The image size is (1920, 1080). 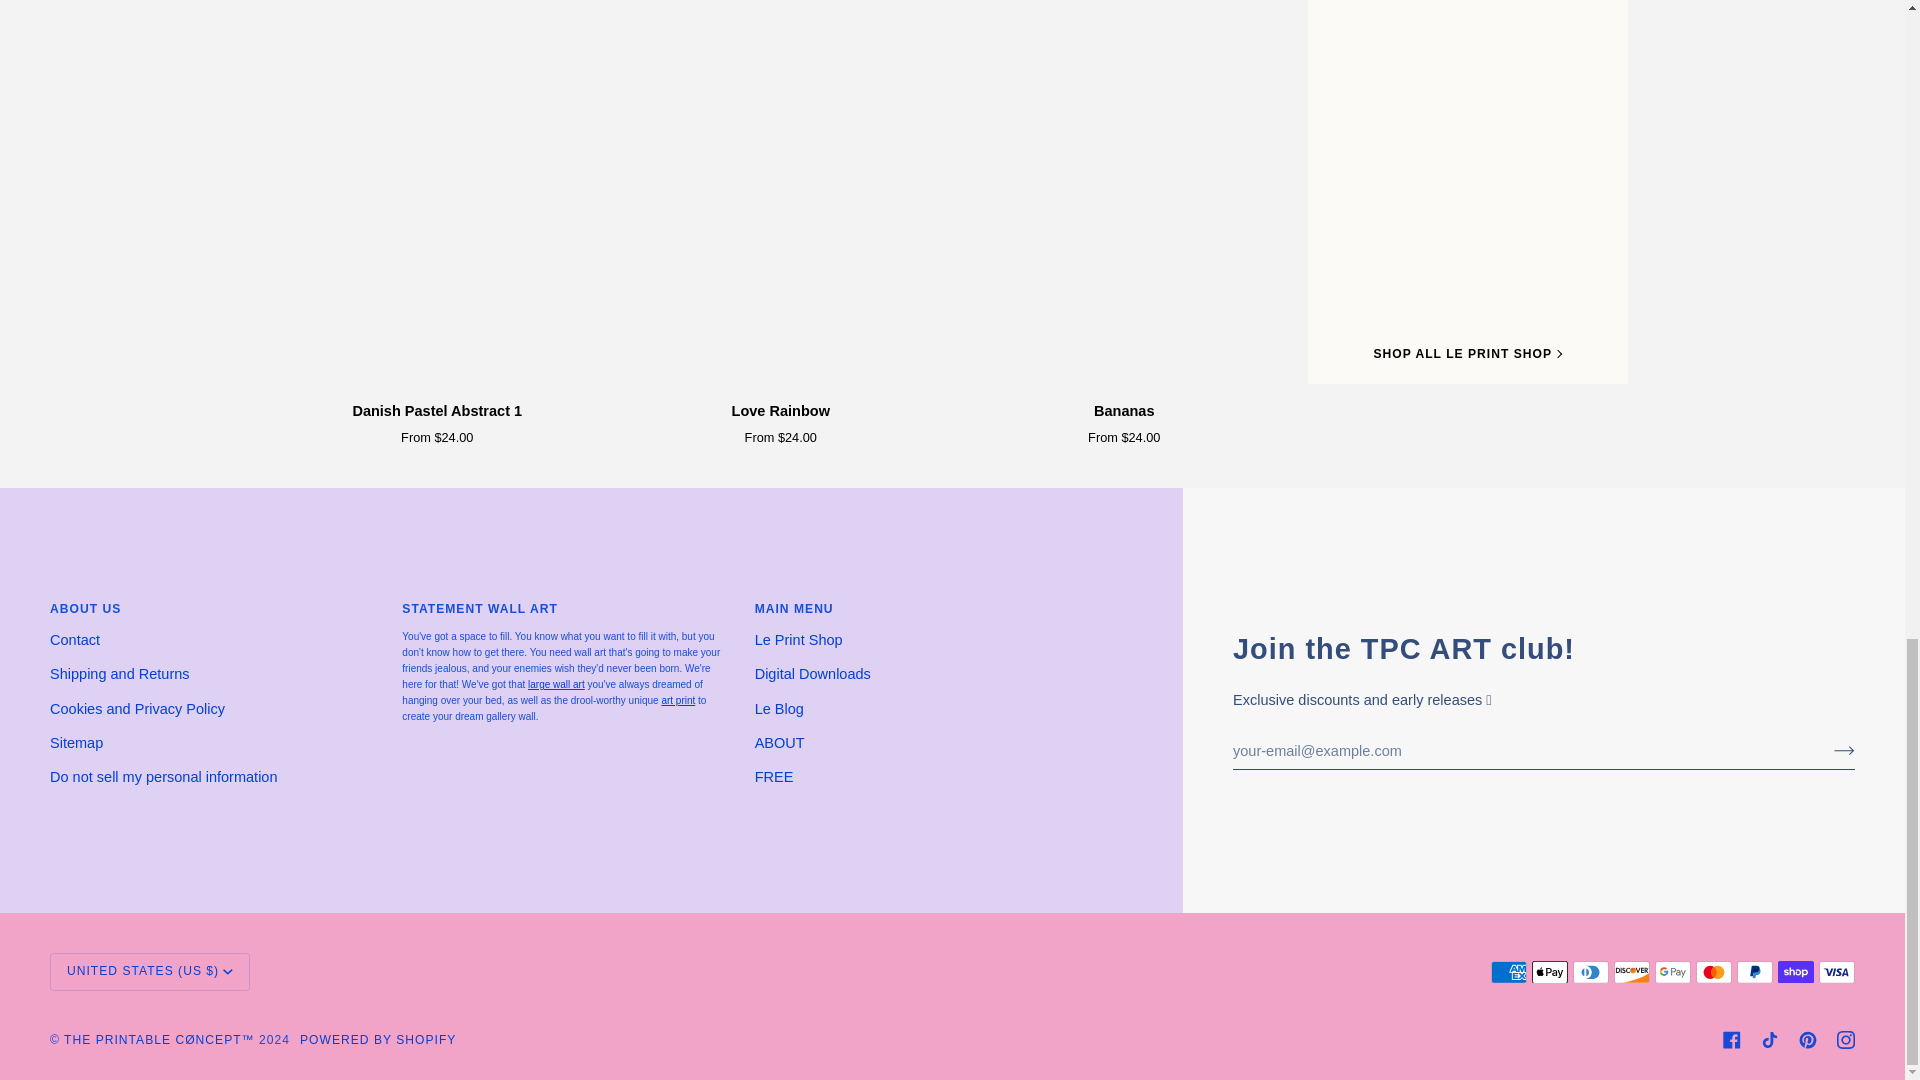 I want to click on SHOP PAY, so click(x=1796, y=972).